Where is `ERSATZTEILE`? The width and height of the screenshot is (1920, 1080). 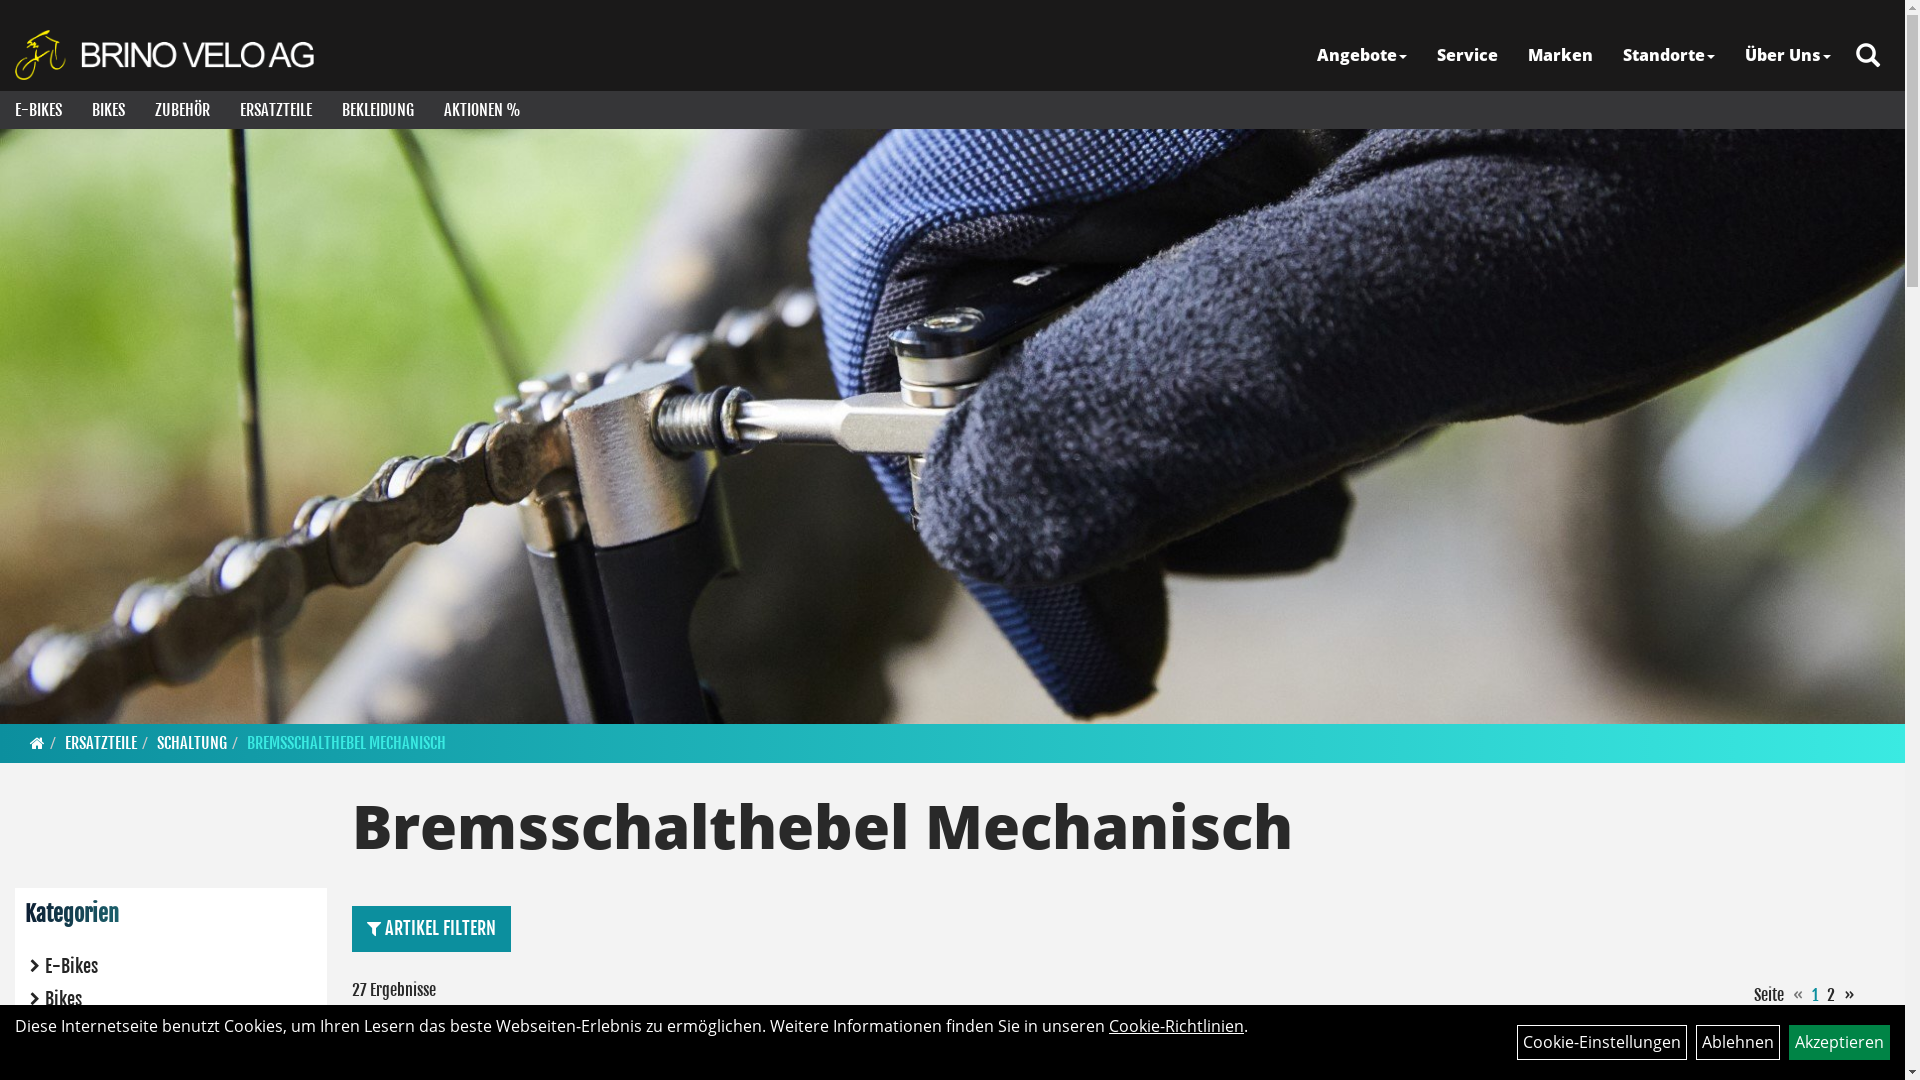
ERSATZTEILE is located at coordinates (276, 110).